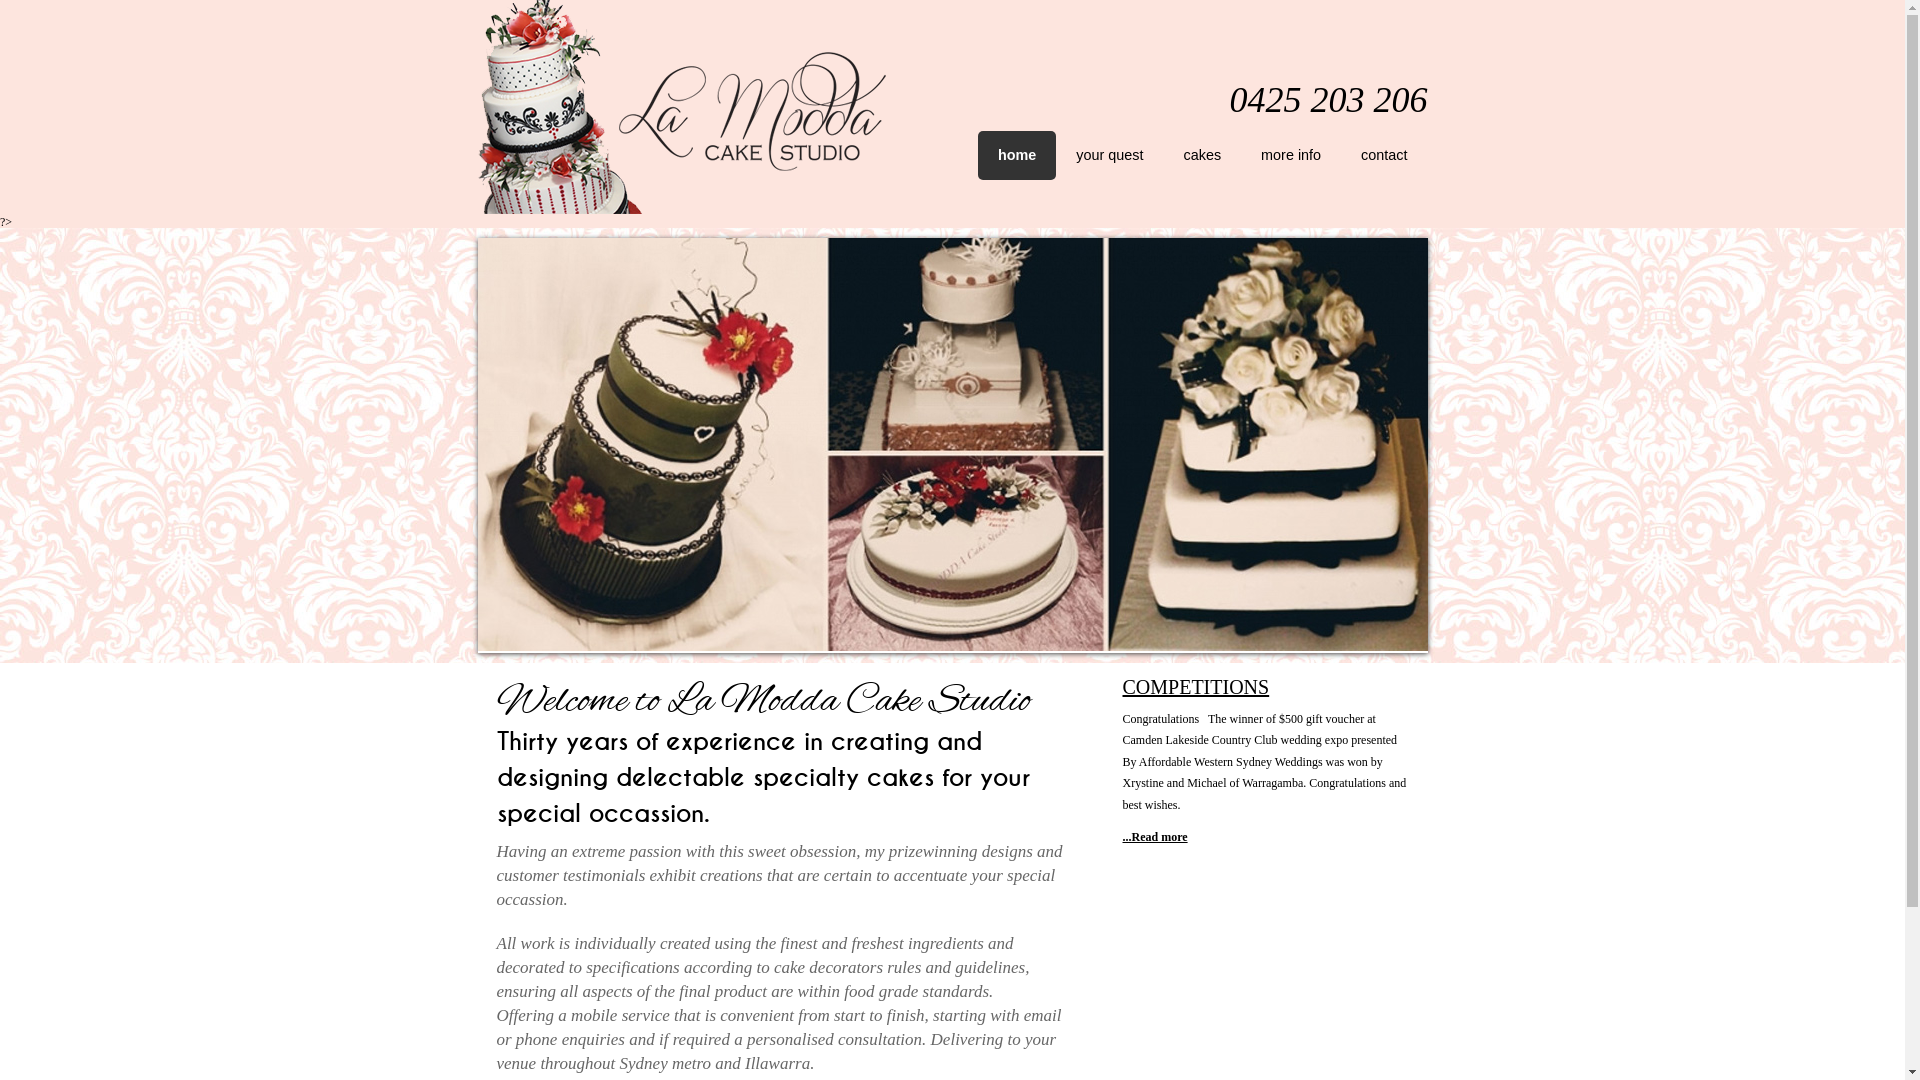  What do you see at coordinates (391, 318) in the screenshot?
I see `party poker au friendly` at bounding box center [391, 318].